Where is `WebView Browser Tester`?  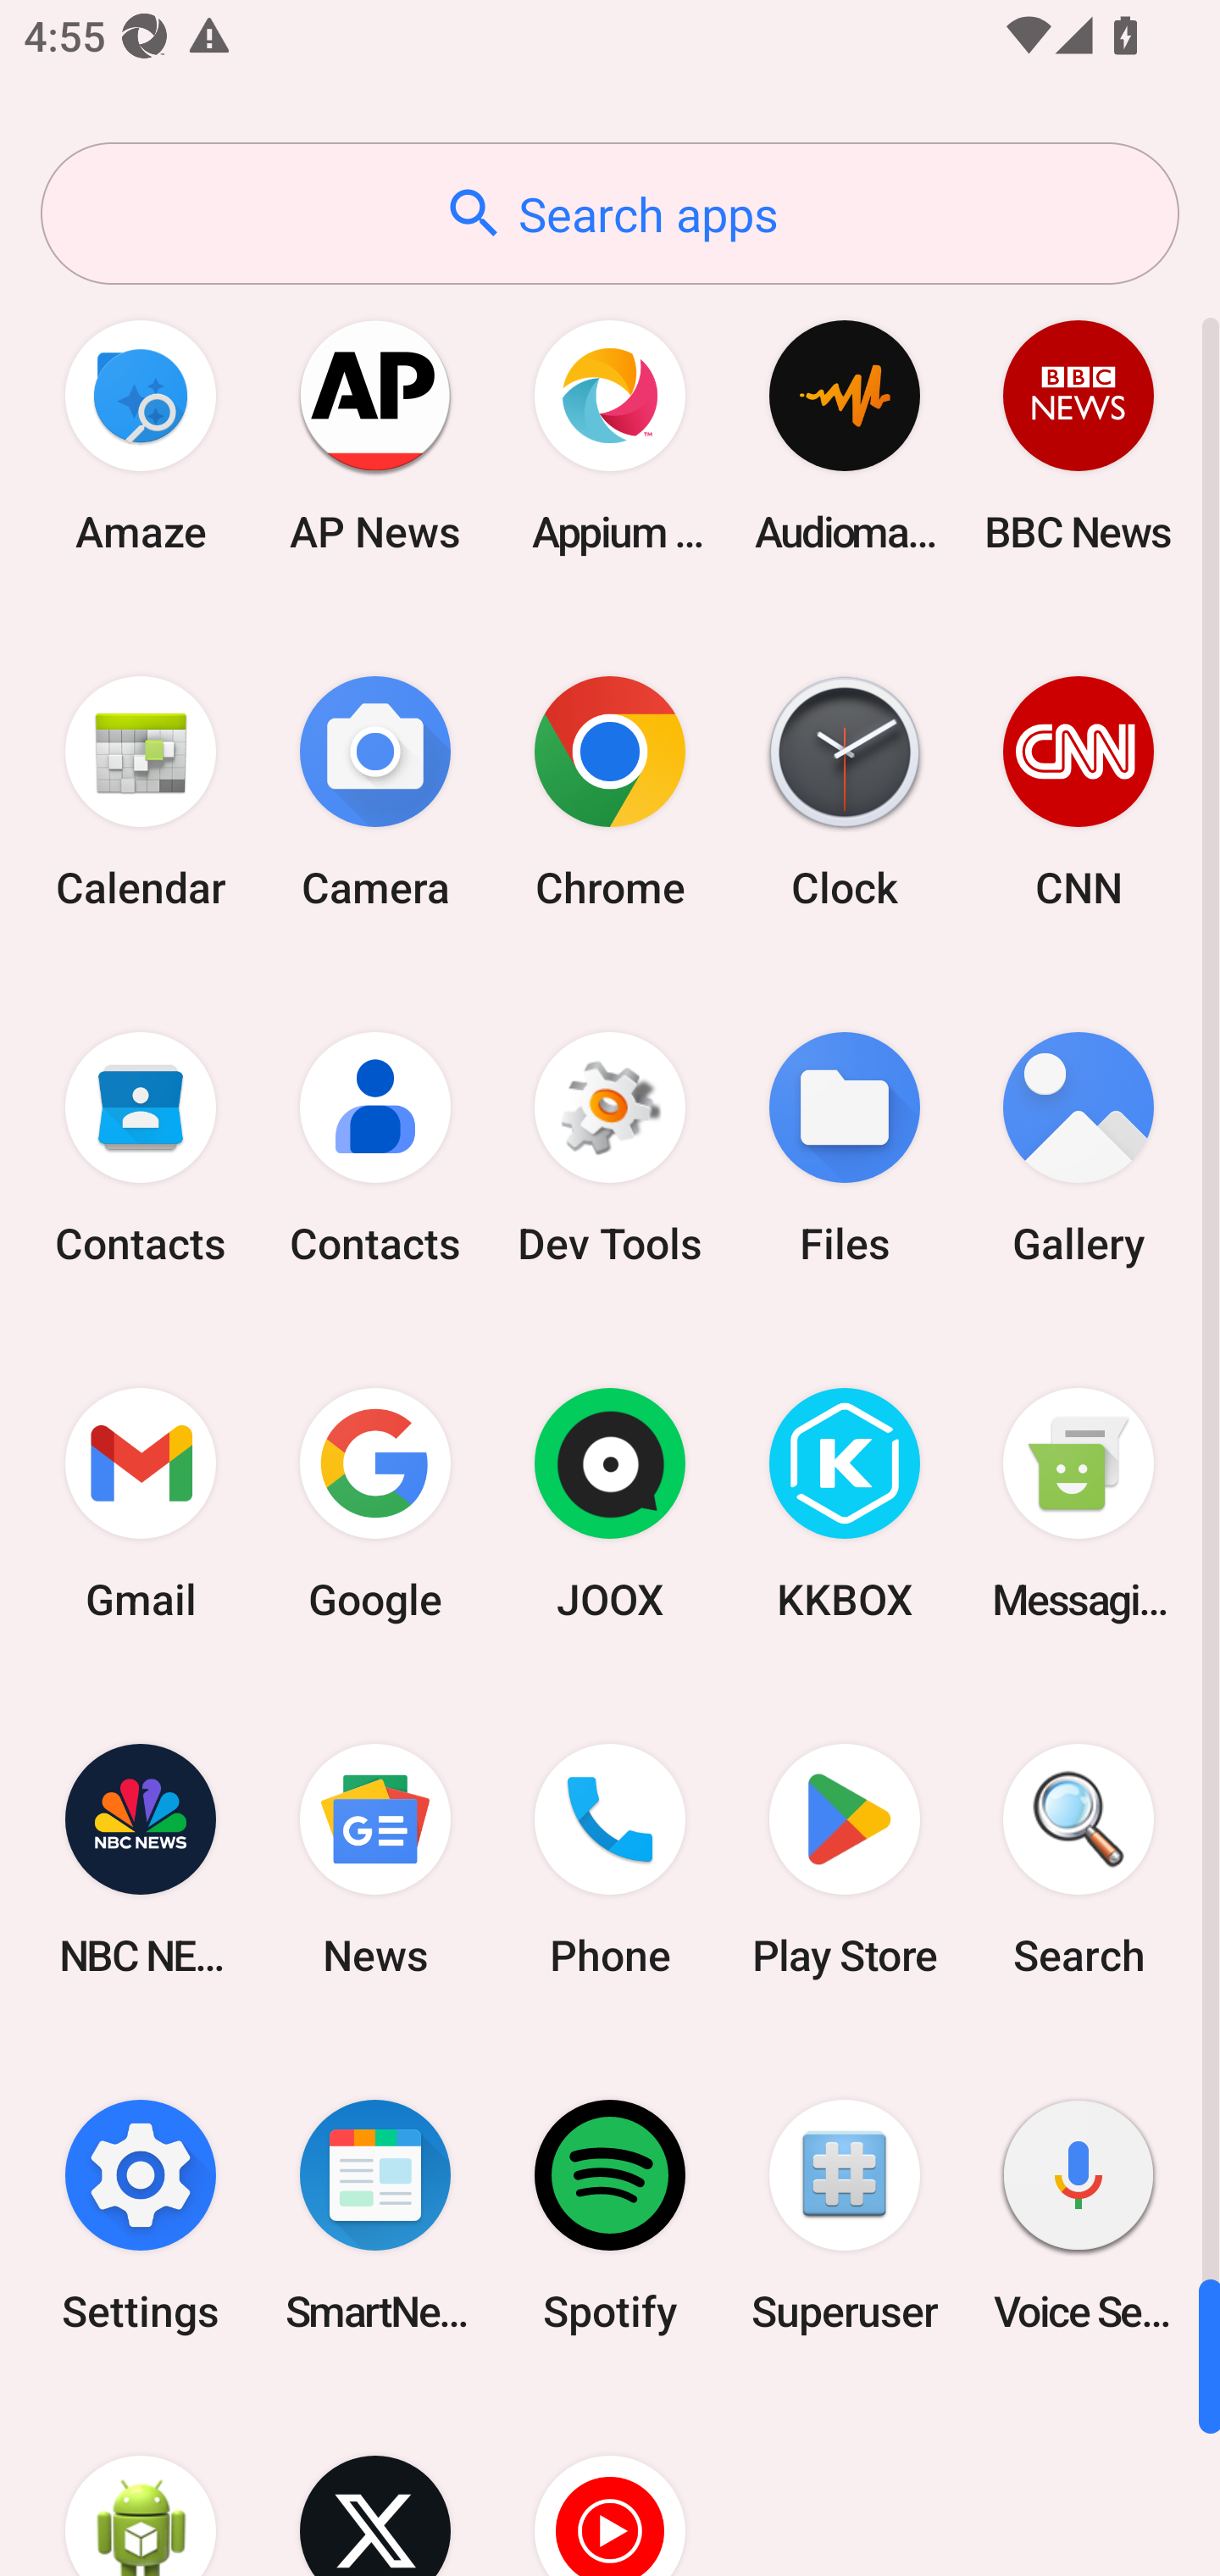
WebView Browser Tester is located at coordinates (141, 2484).